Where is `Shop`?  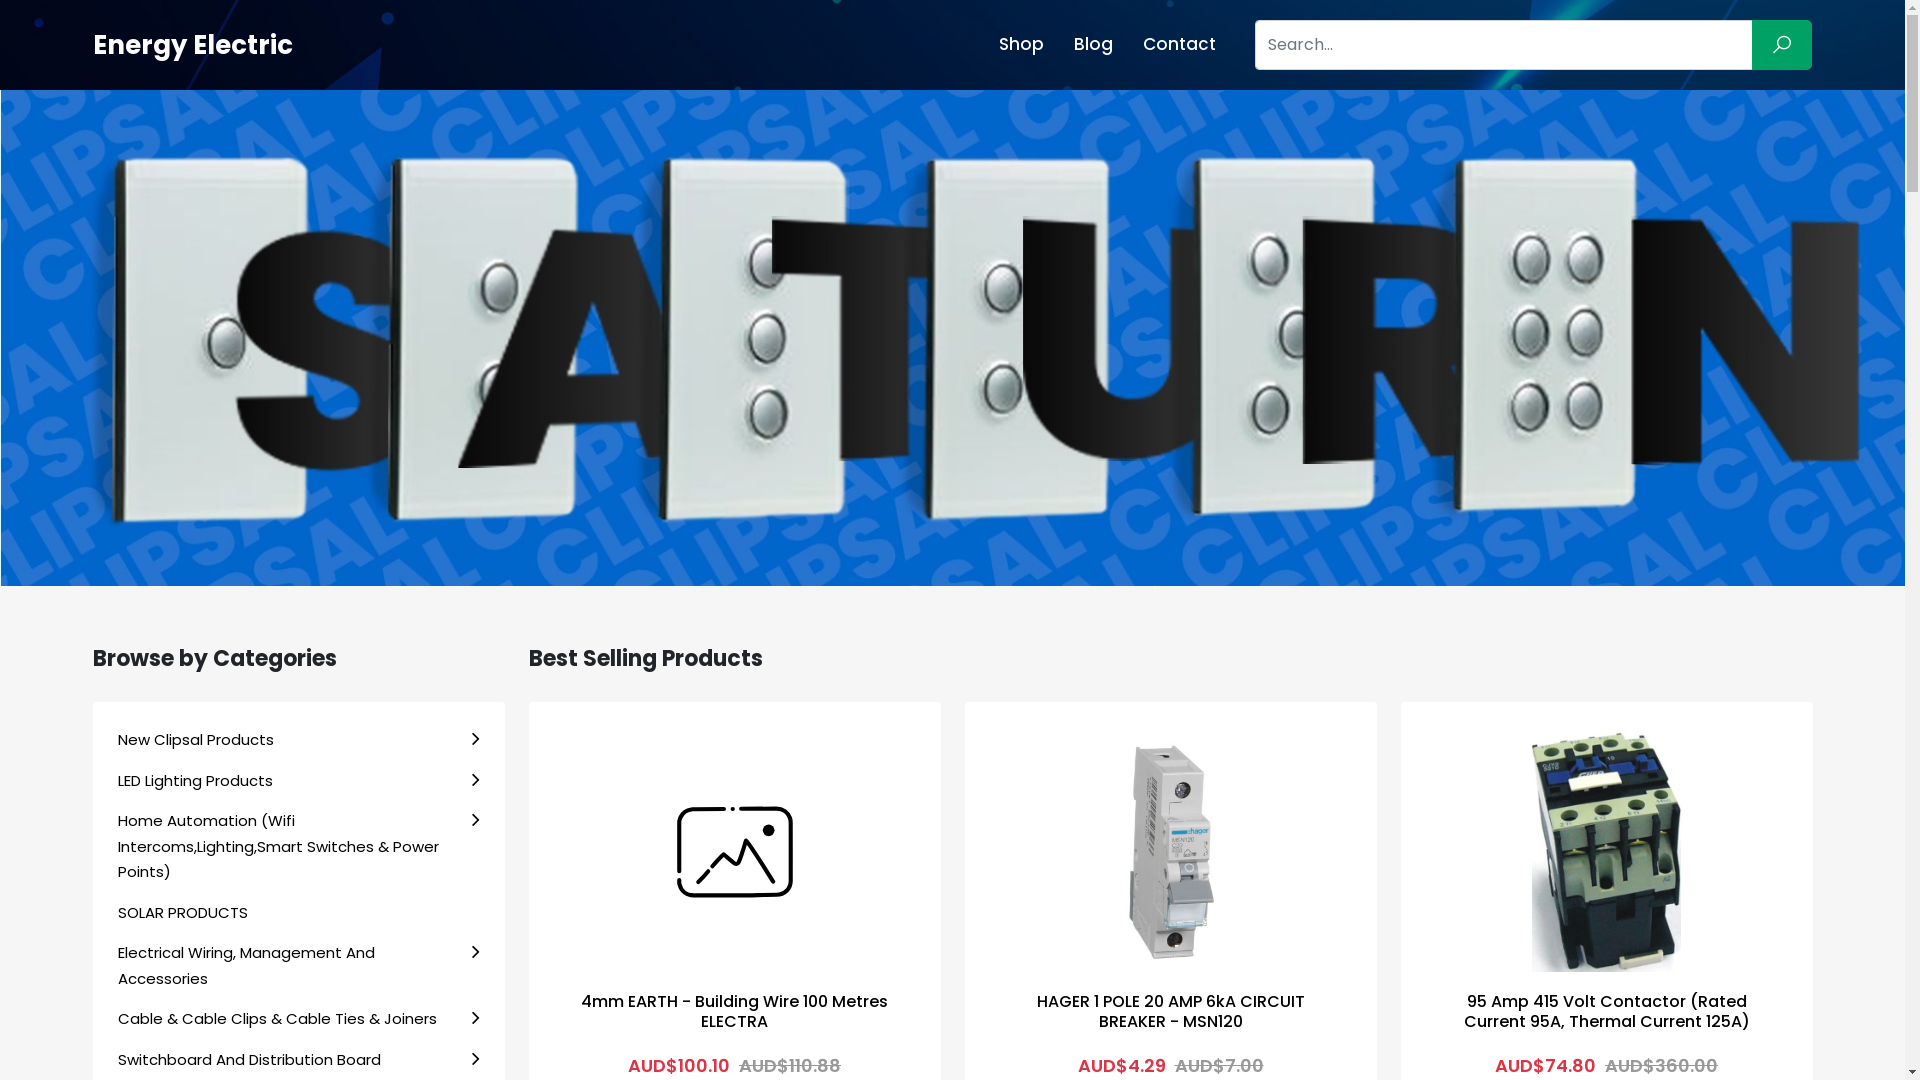
Shop is located at coordinates (1021, 44).